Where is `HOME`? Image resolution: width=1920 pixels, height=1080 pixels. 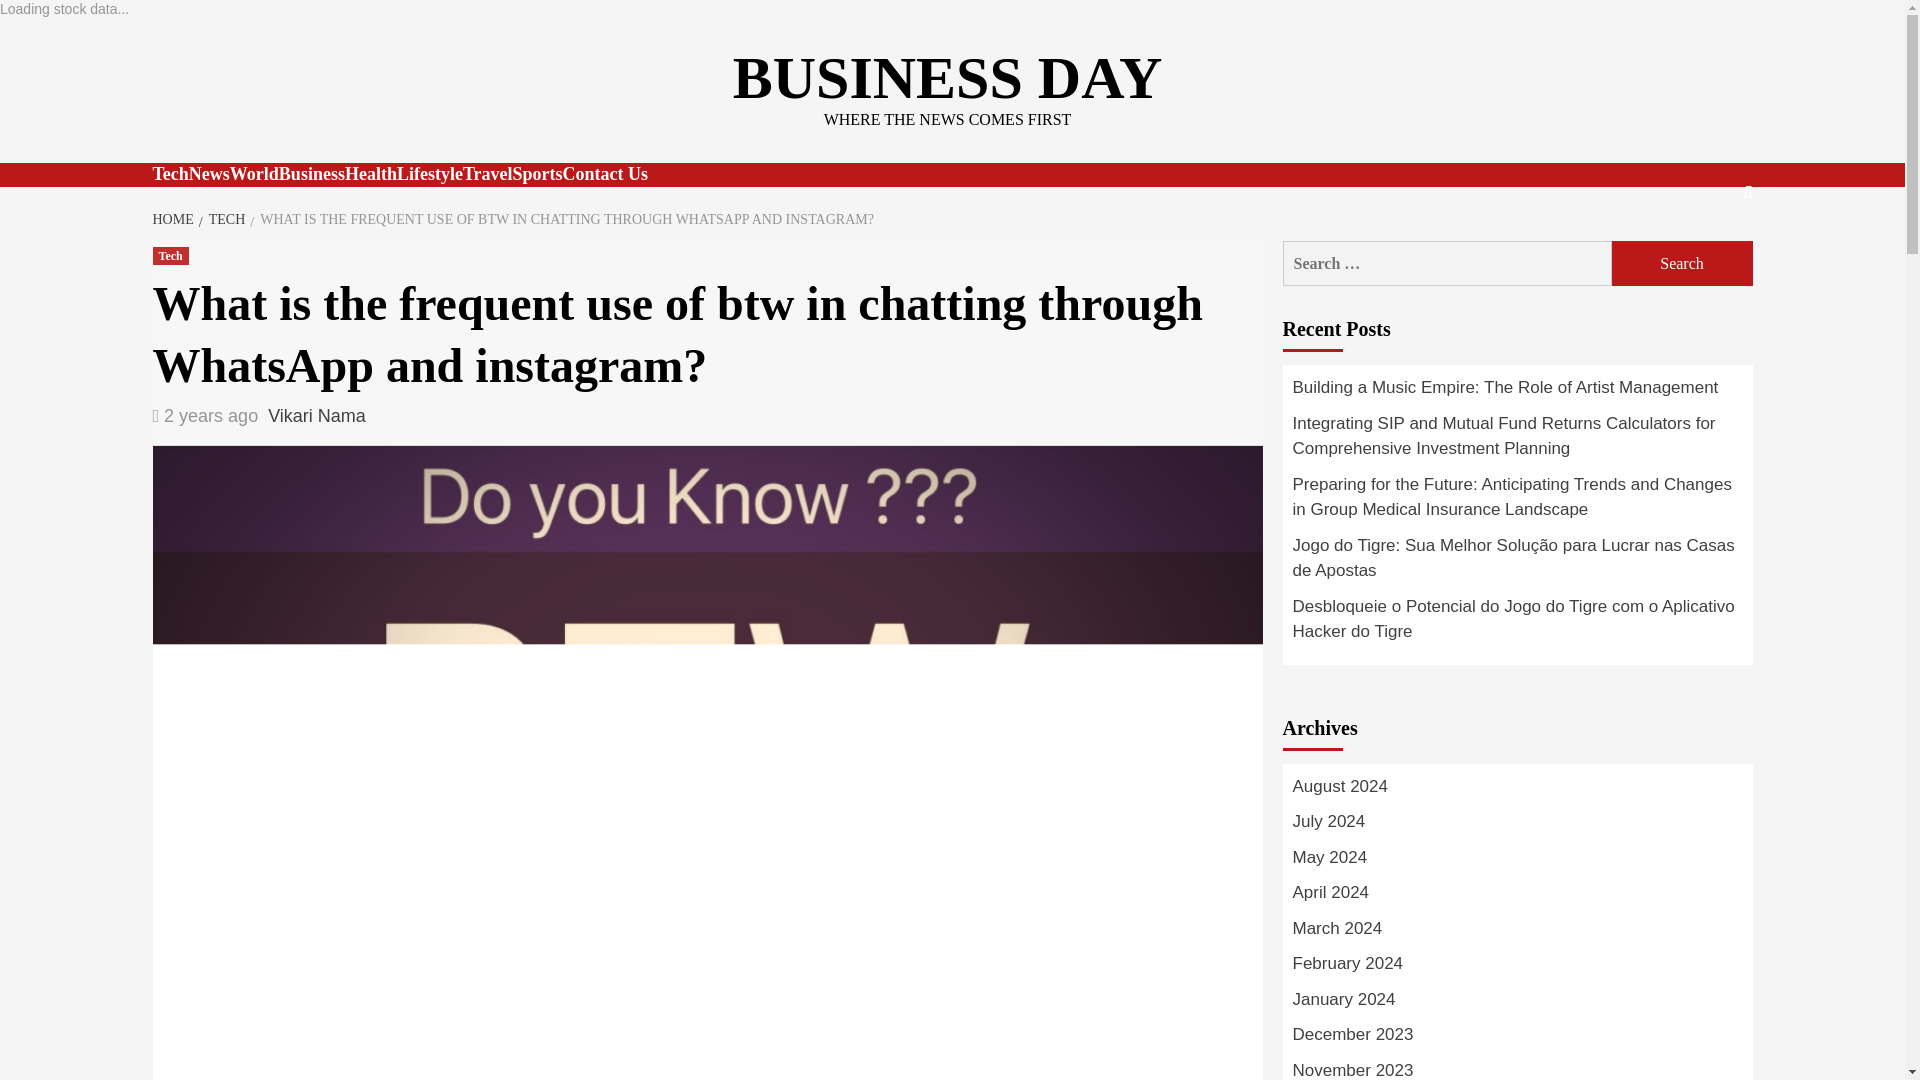
HOME is located at coordinates (174, 218).